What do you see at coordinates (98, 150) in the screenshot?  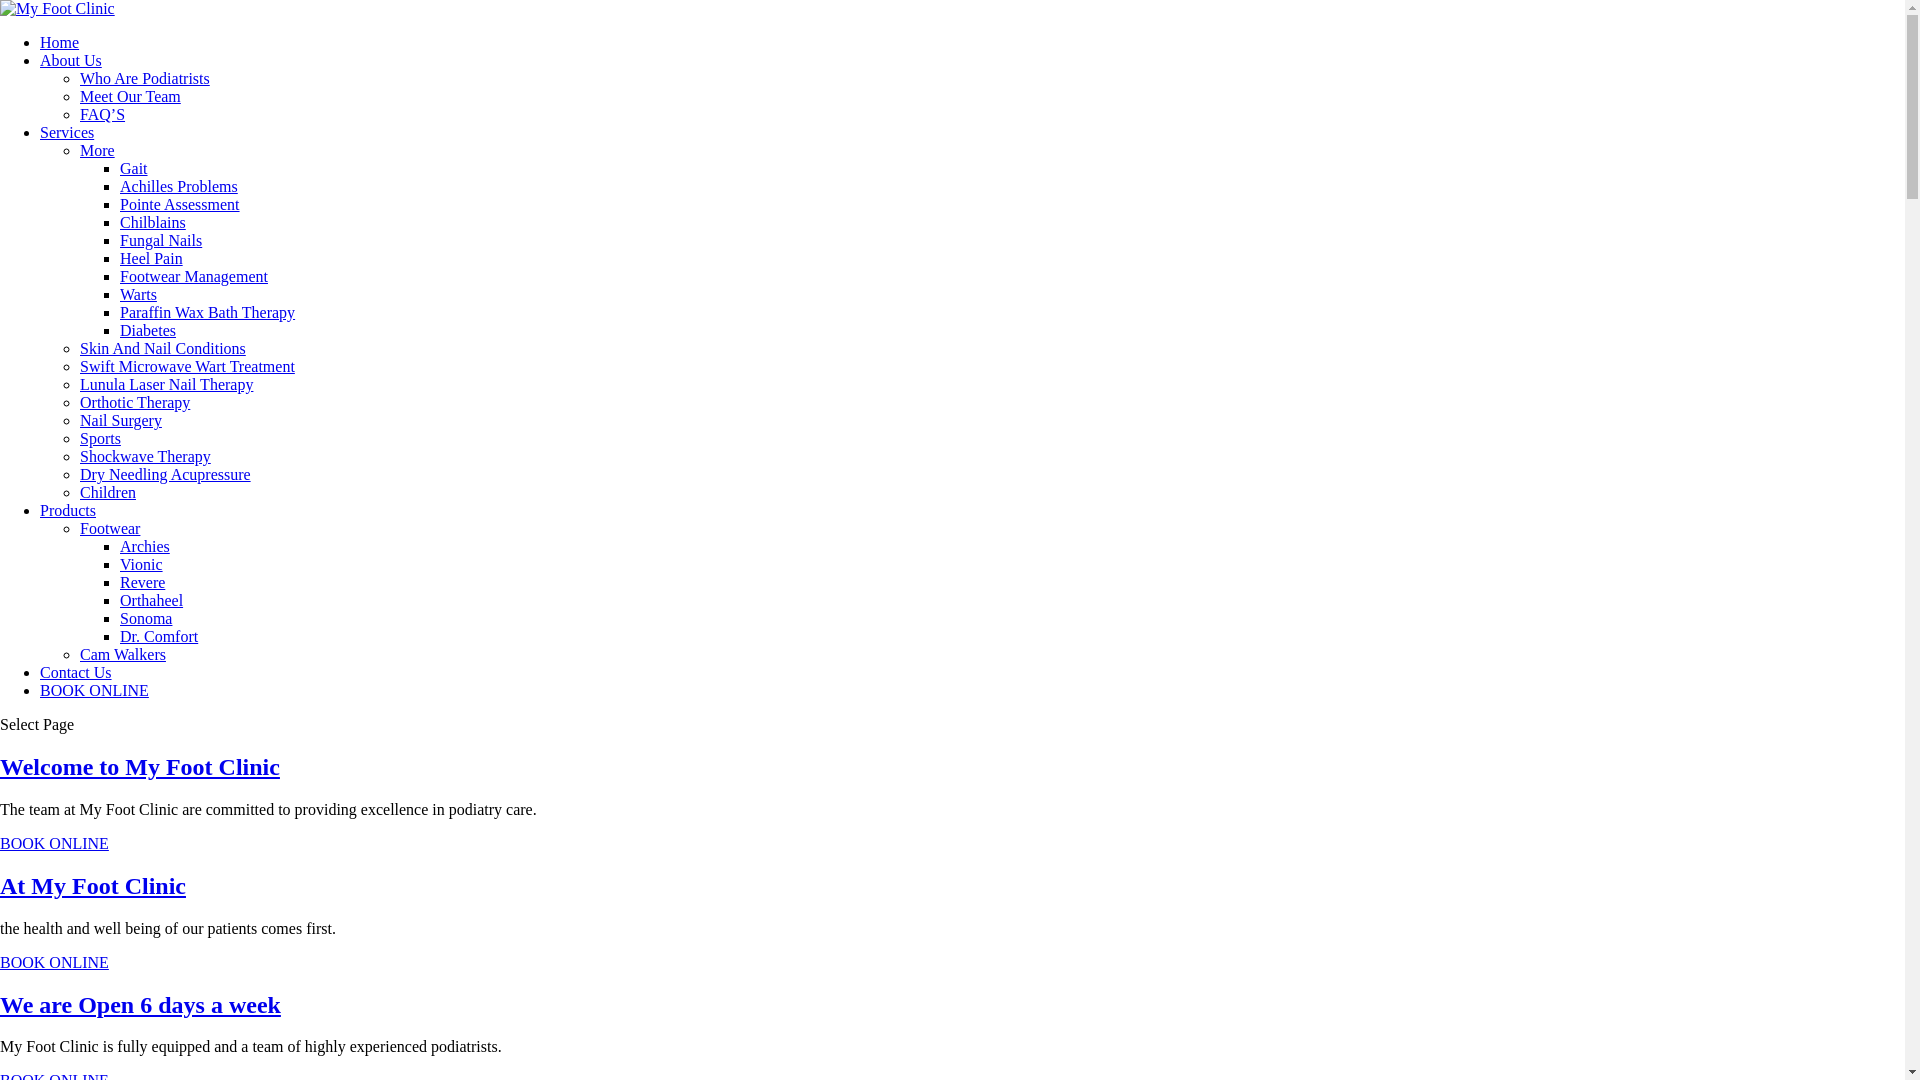 I see `More` at bounding box center [98, 150].